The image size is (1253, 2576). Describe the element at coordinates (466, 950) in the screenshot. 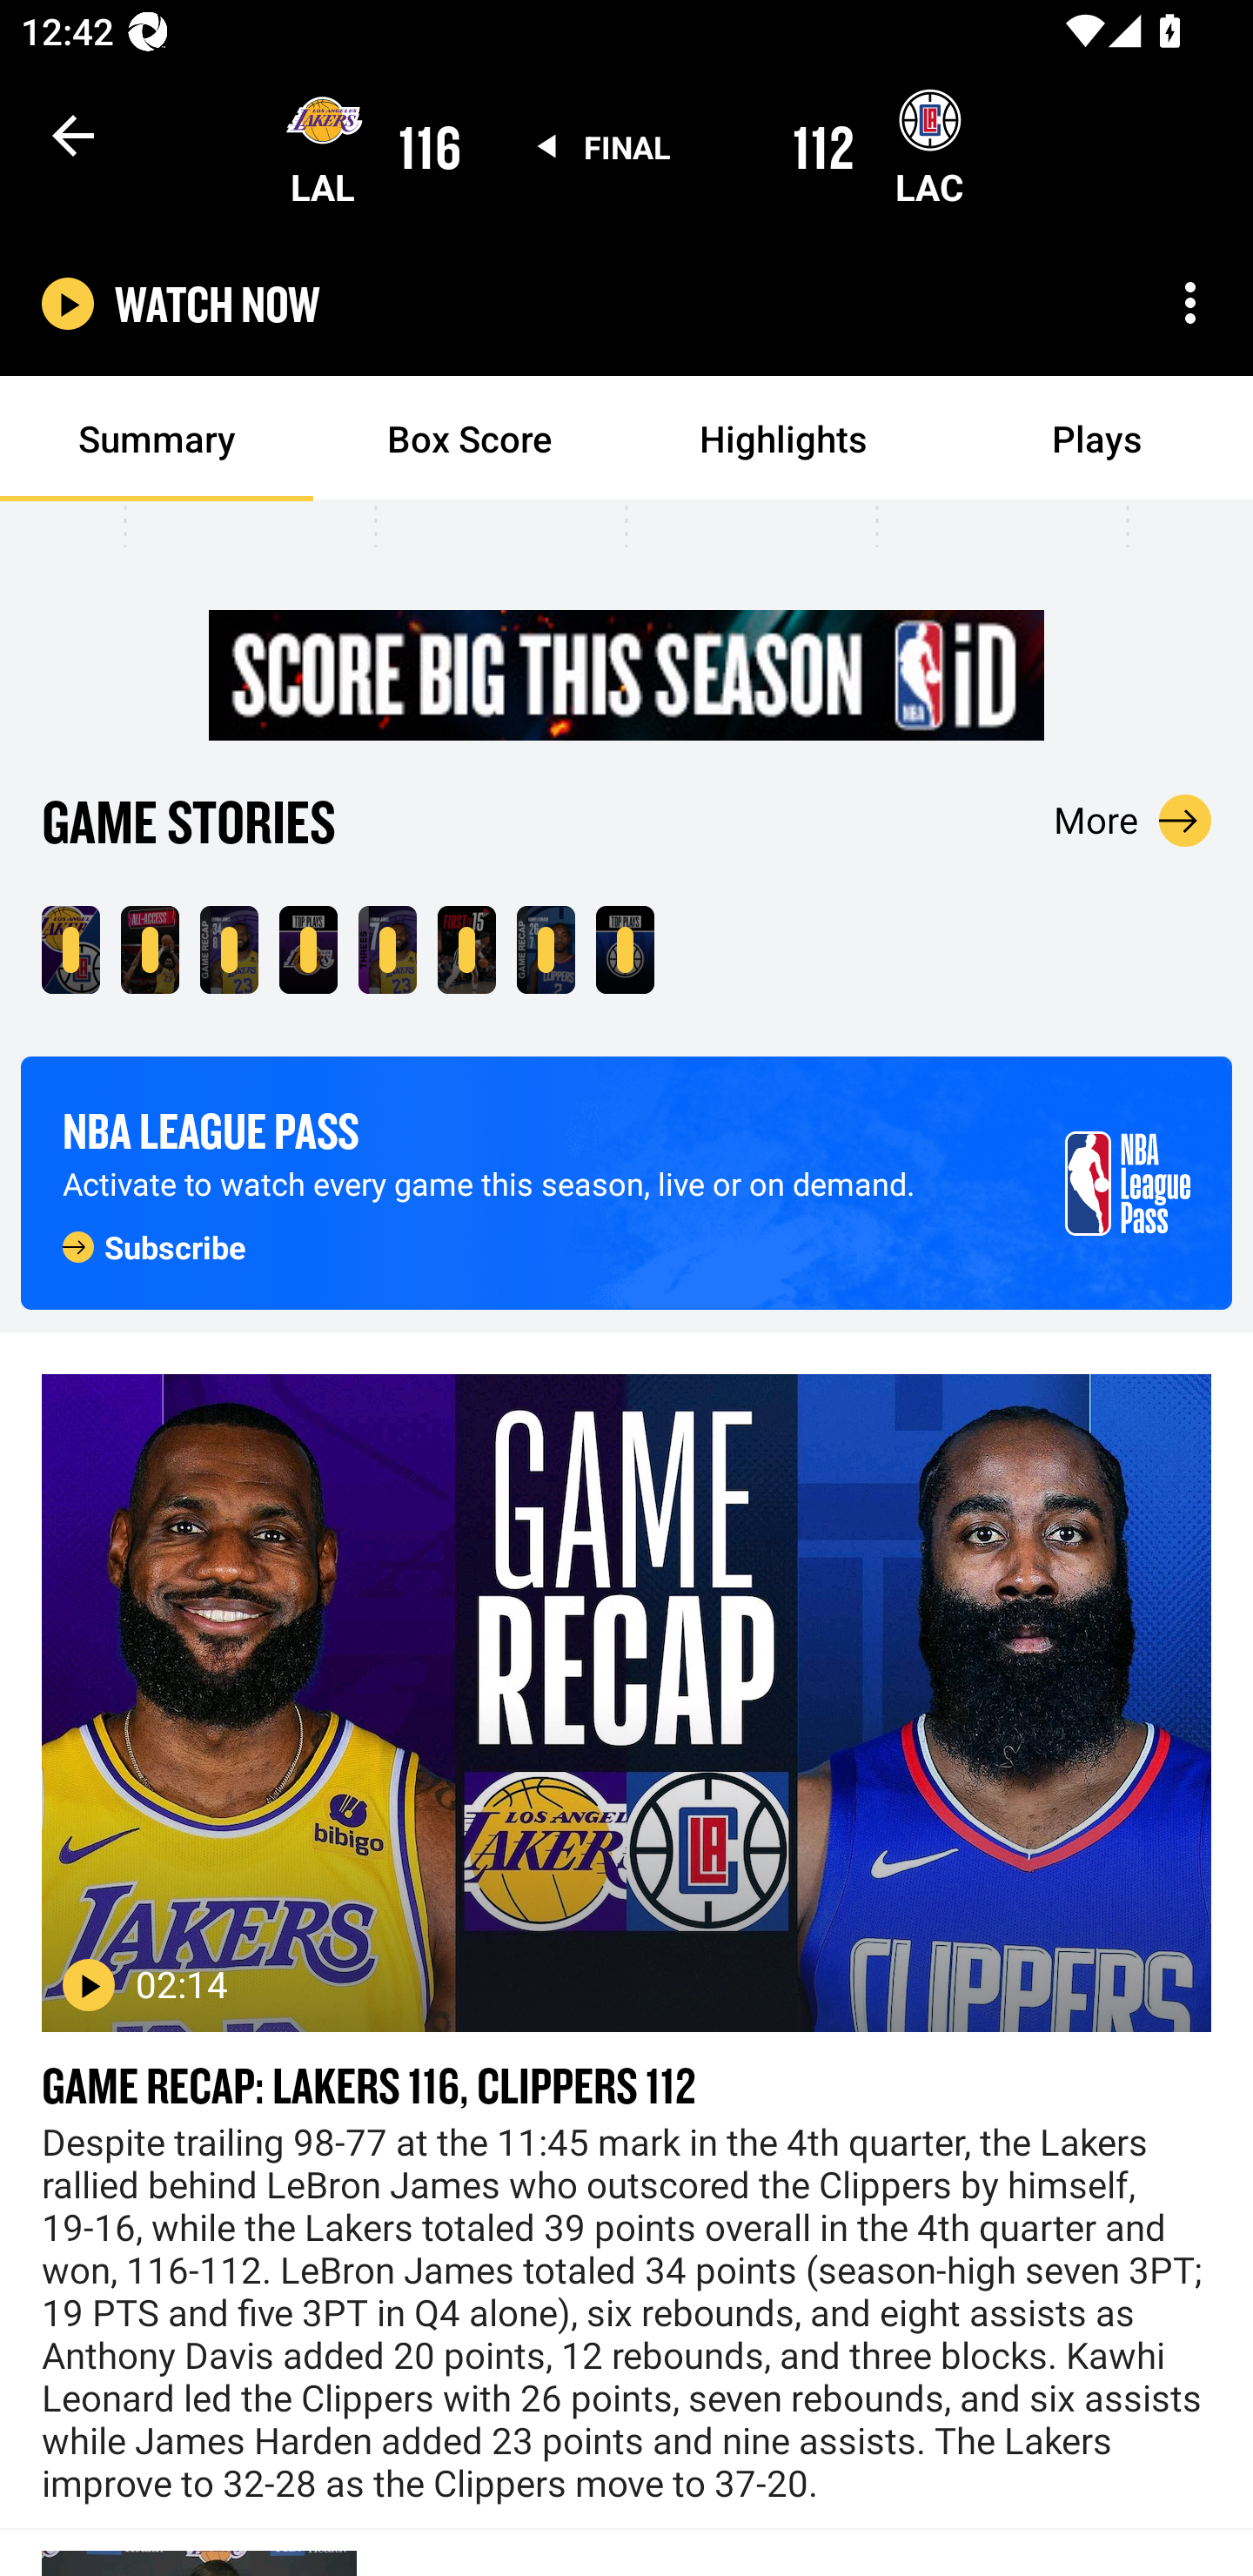

I see `First To 15: Feb. 28th NEW` at that location.